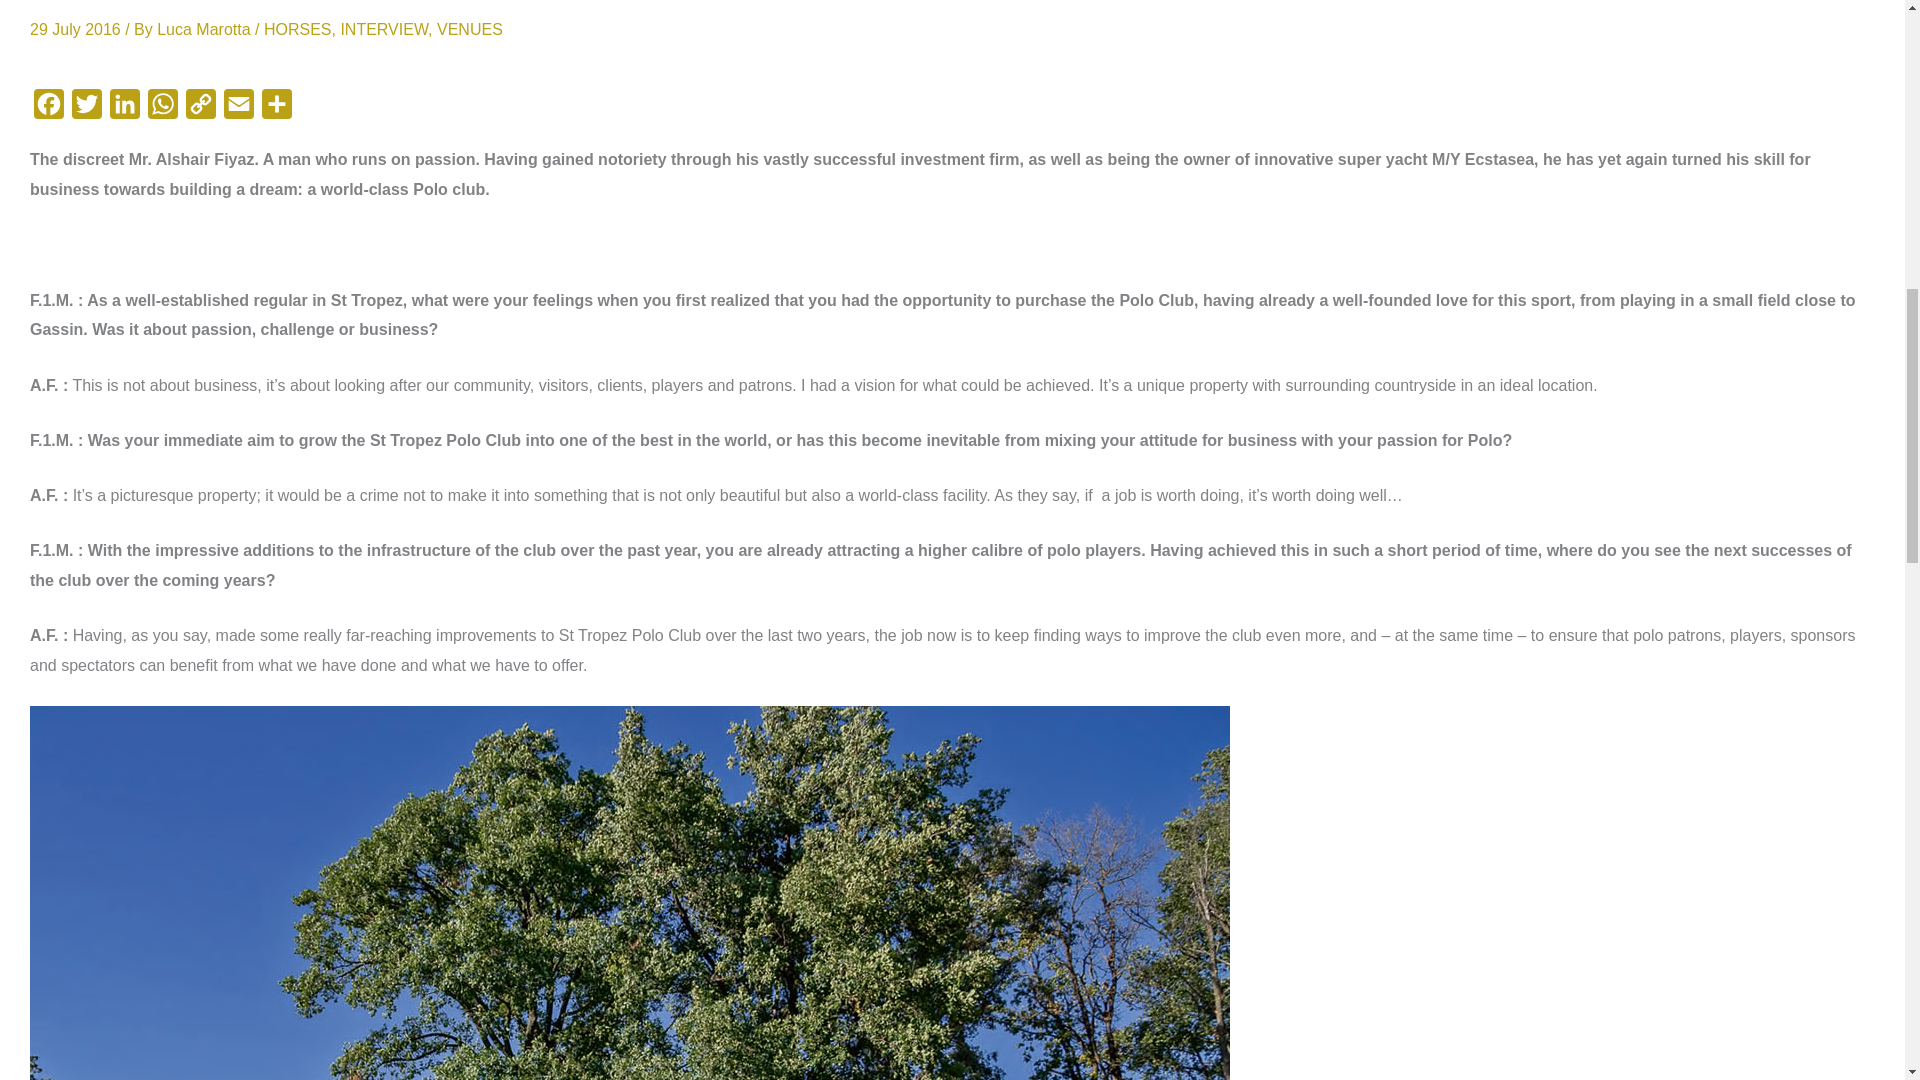 Image resolution: width=1920 pixels, height=1080 pixels. Describe the element at coordinates (470, 28) in the screenshot. I see `VENUES` at that location.